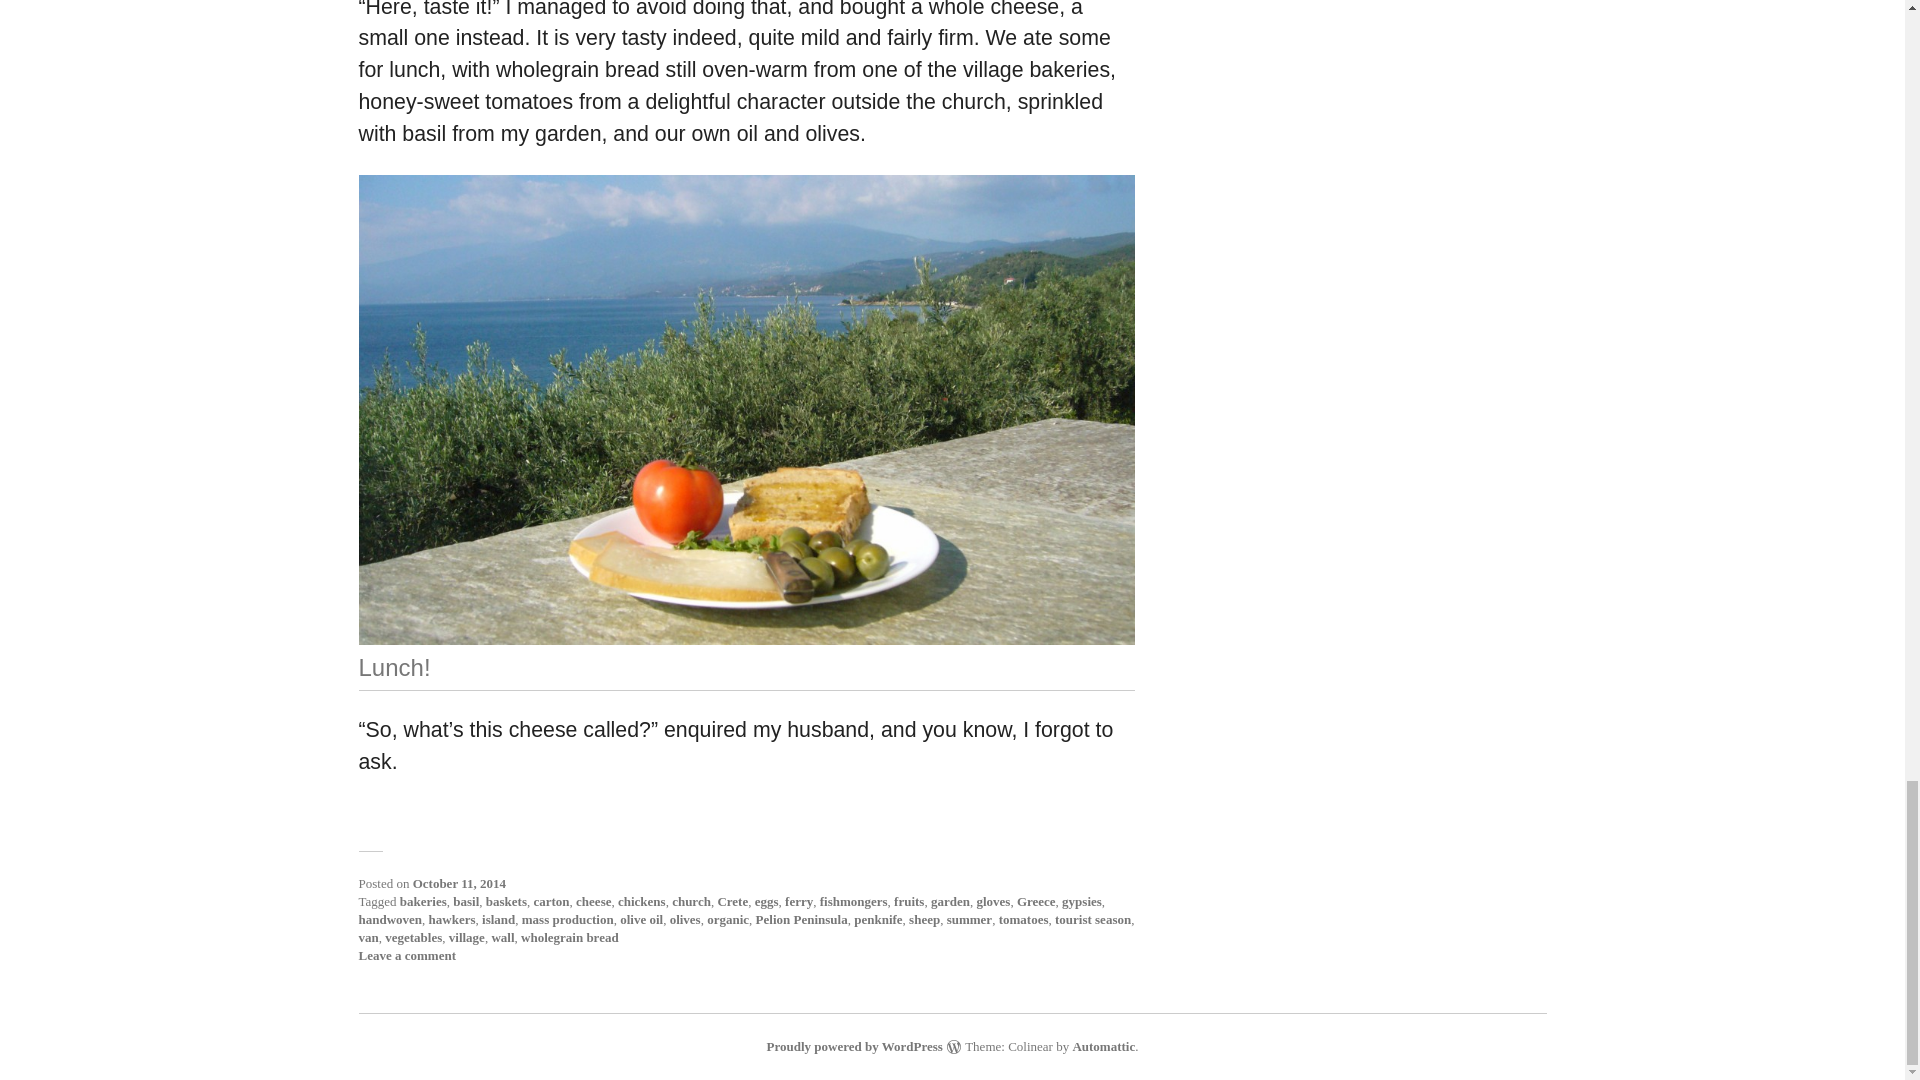 The height and width of the screenshot is (1080, 1920). Describe the element at coordinates (969, 918) in the screenshot. I see `summer` at that location.